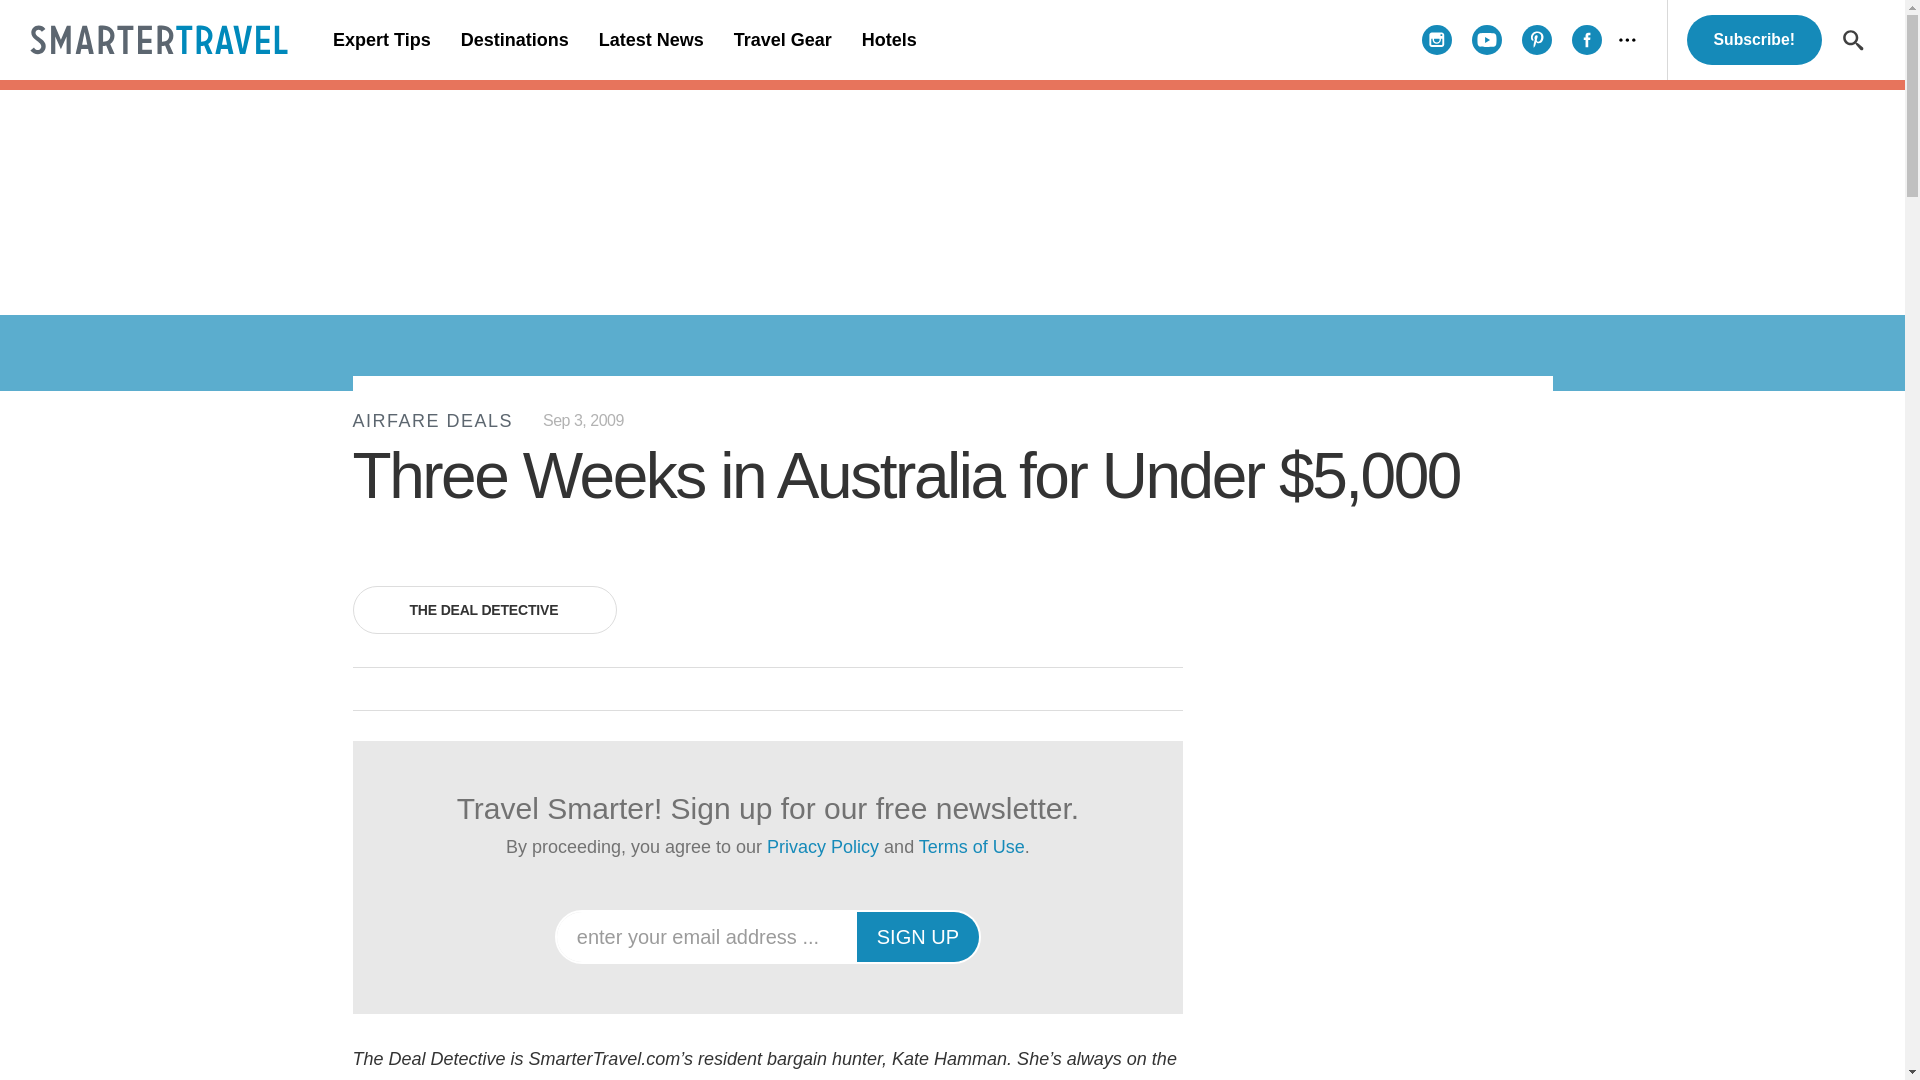  Describe the element at coordinates (382, 40) in the screenshot. I see `Expert Tips` at that location.